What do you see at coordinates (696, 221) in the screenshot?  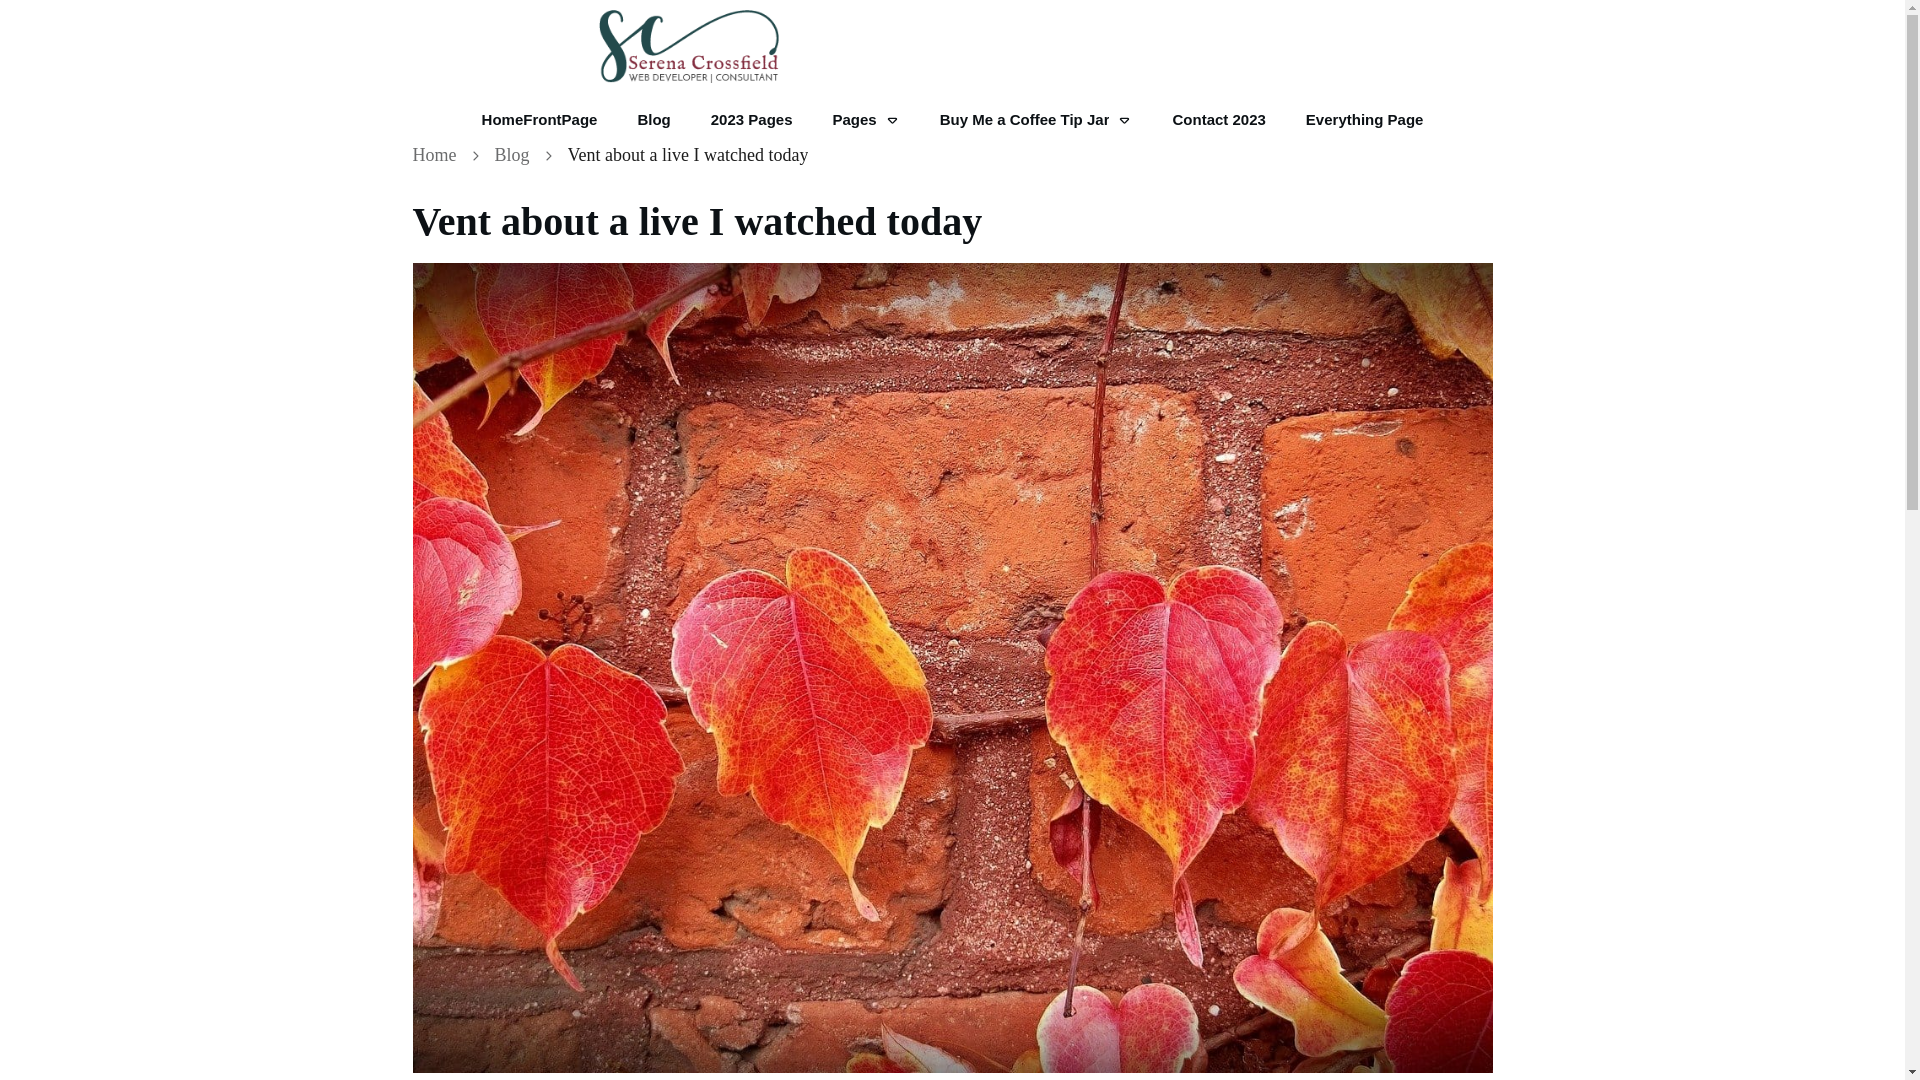 I see `Vent about a live I watched today` at bounding box center [696, 221].